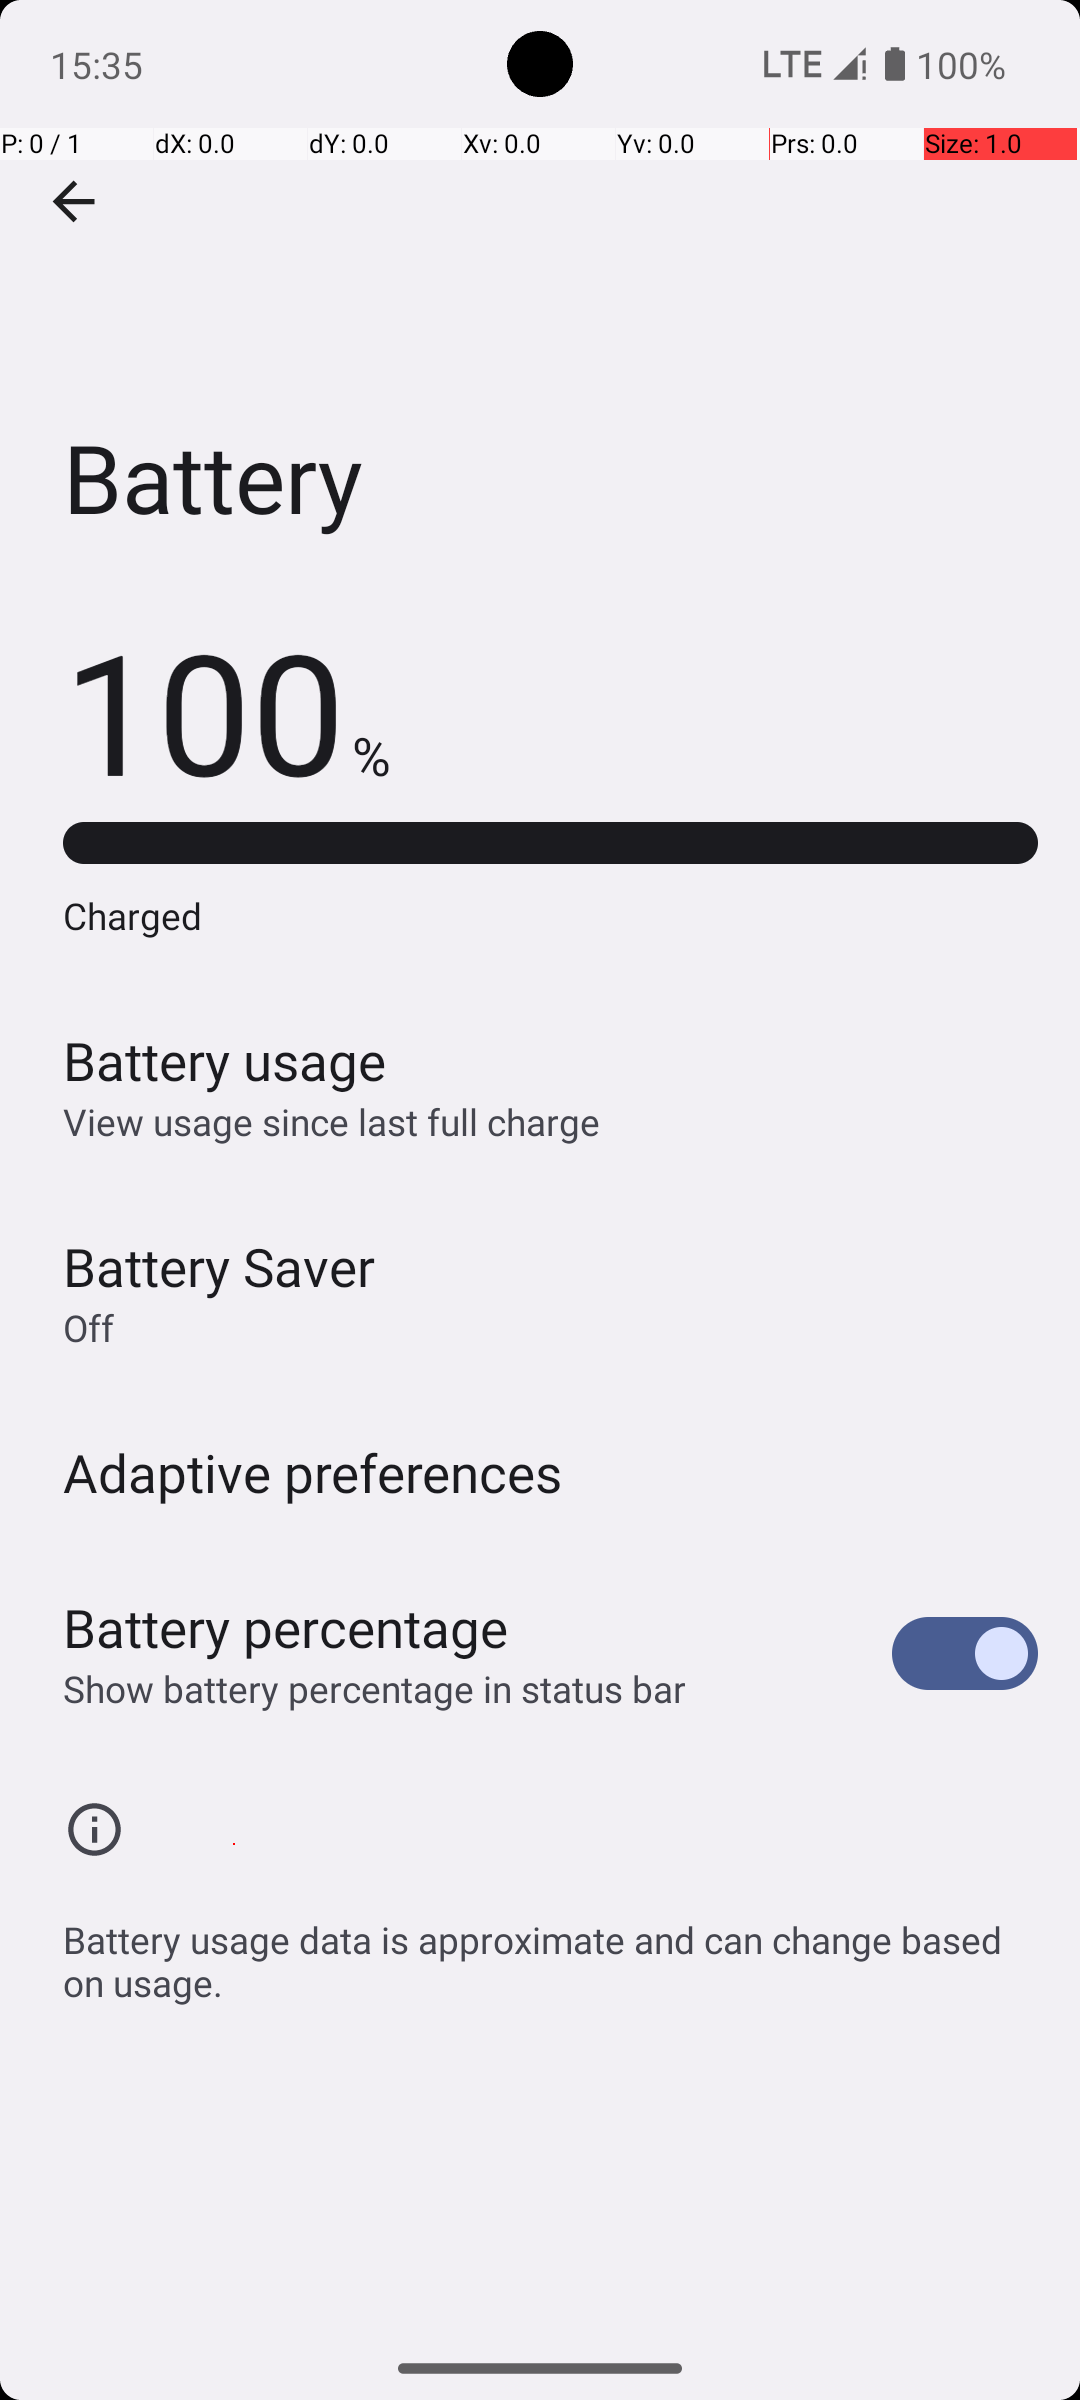 This screenshot has height=2400, width=1080. Describe the element at coordinates (550, 916) in the screenshot. I see `Charged` at that location.